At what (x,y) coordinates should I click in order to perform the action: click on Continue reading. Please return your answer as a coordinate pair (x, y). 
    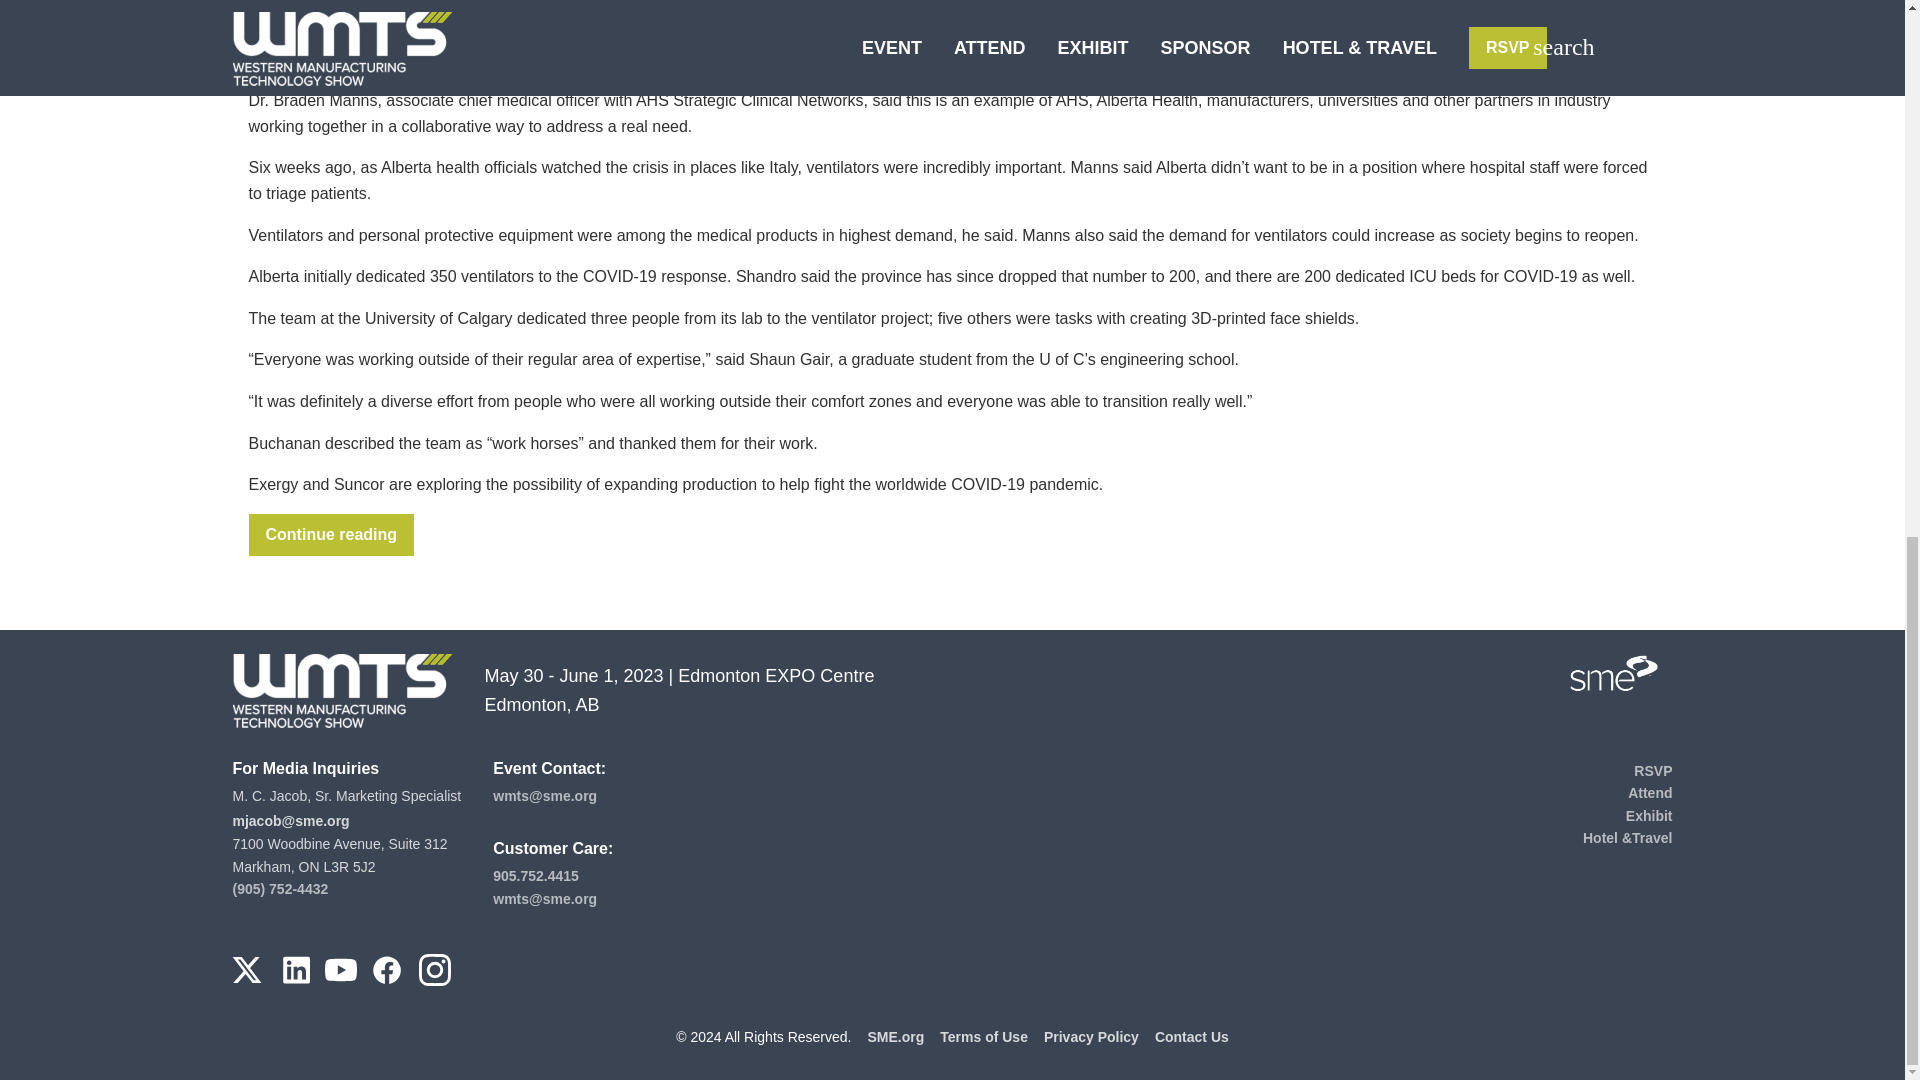
    Looking at the image, I should click on (330, 535).